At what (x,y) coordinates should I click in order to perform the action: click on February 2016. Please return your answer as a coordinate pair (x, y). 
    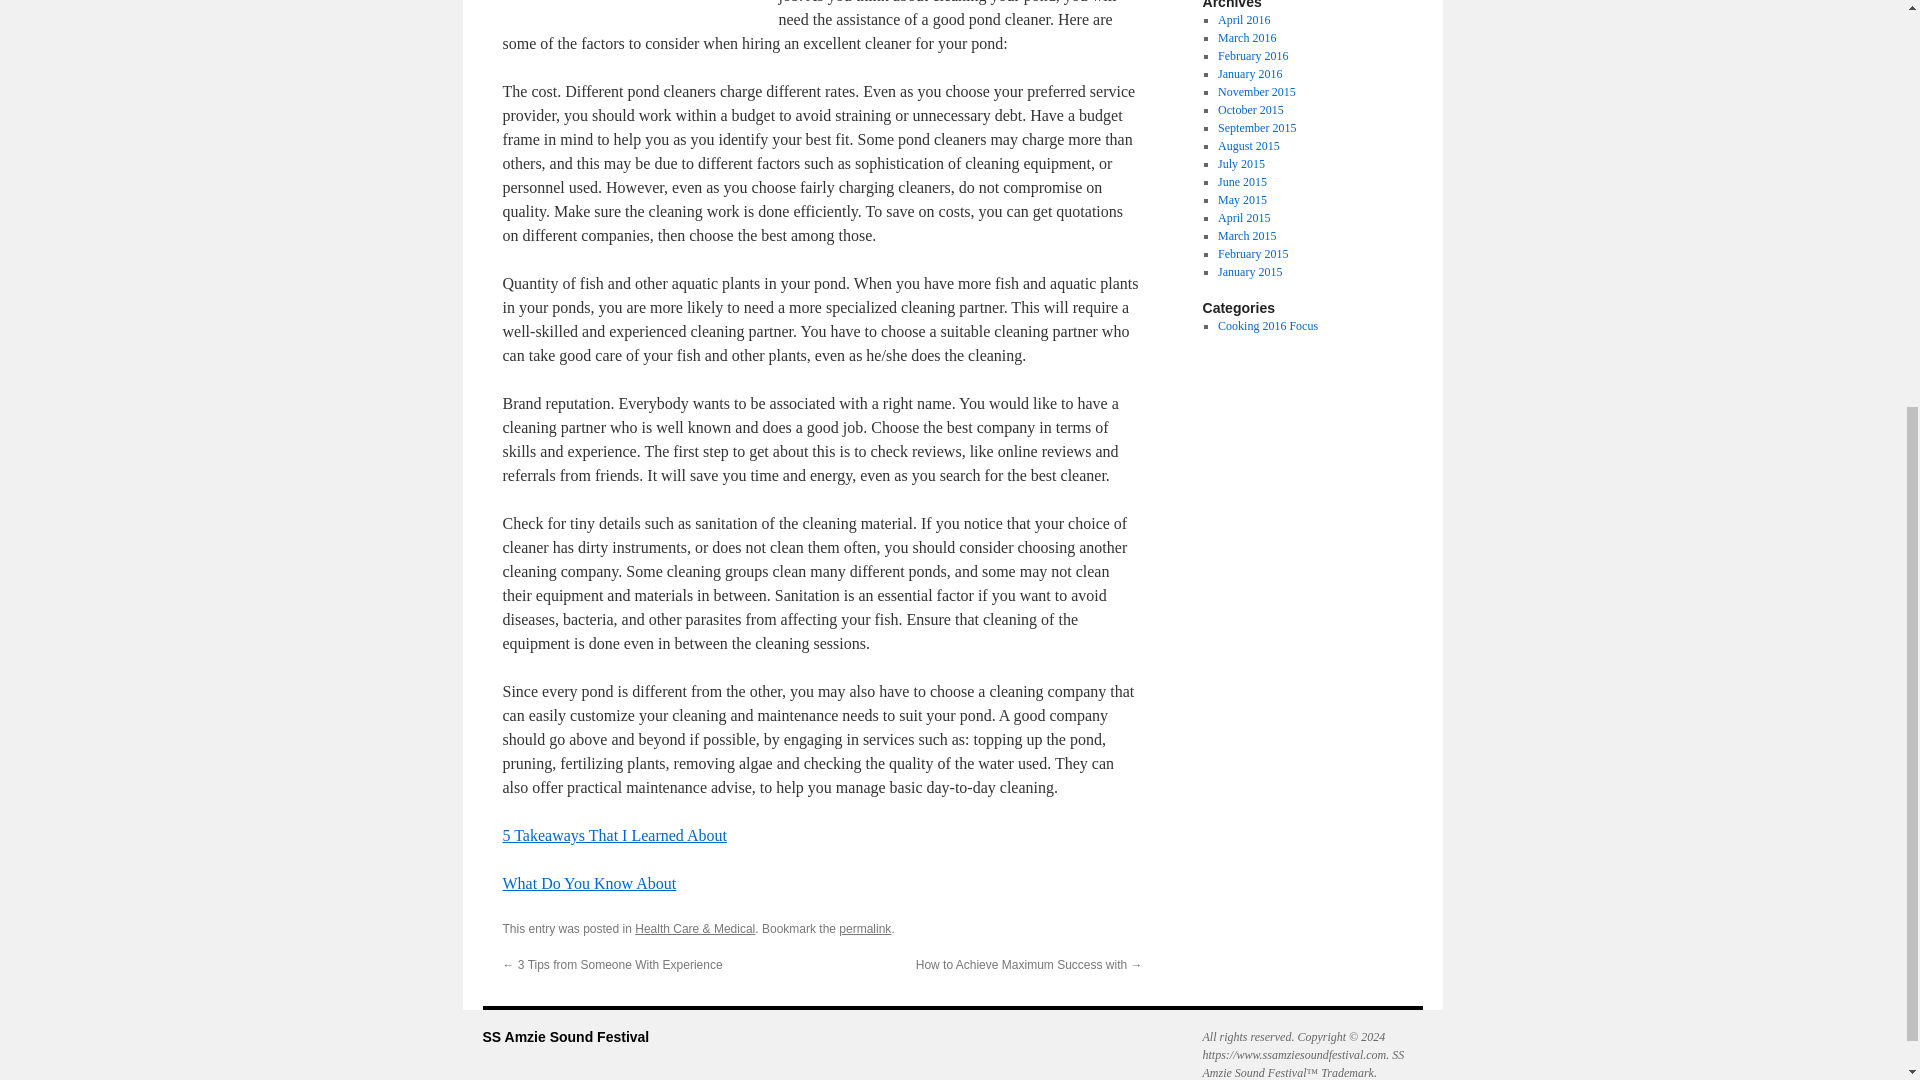
    Looking at the image, I should click on (1252, 55).